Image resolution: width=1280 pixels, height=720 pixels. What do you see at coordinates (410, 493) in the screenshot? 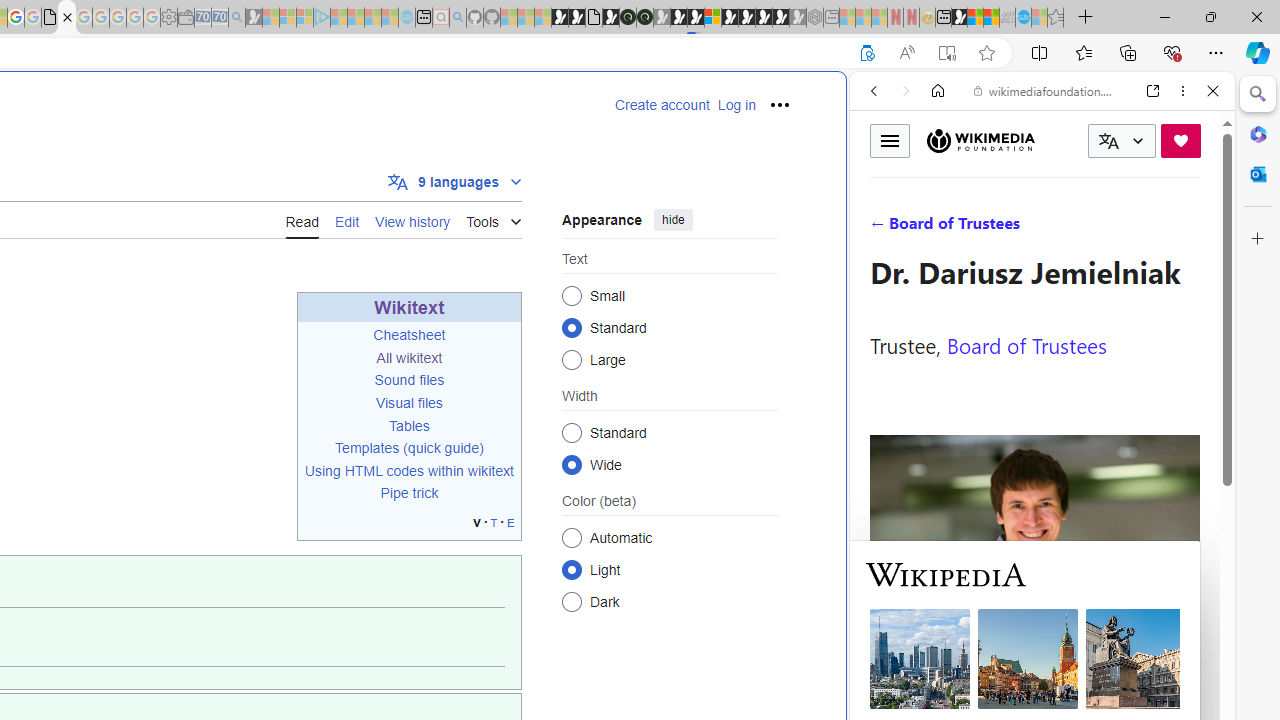
I see `Pipe trick` at bounding box center [410, 493].